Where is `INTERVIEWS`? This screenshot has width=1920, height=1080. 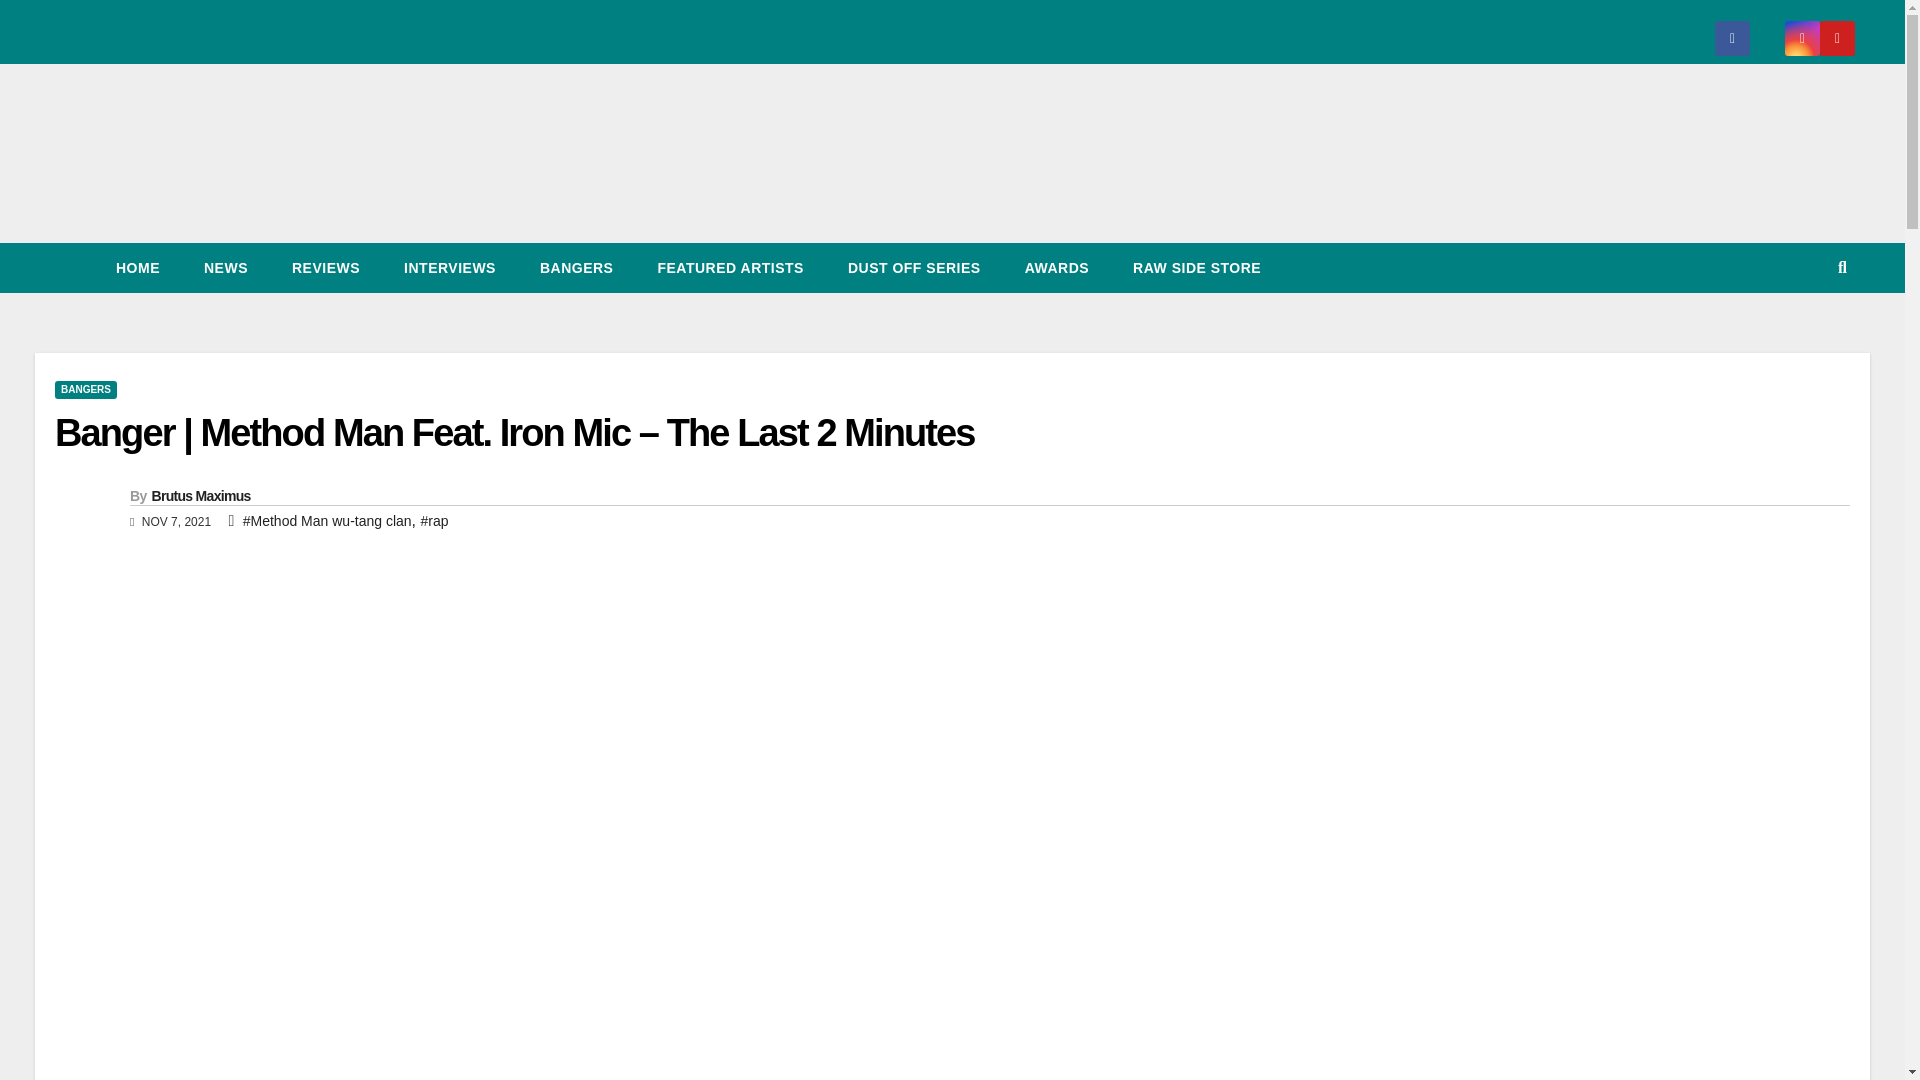
INTERVIEWS is located at coordinates (450, 268).